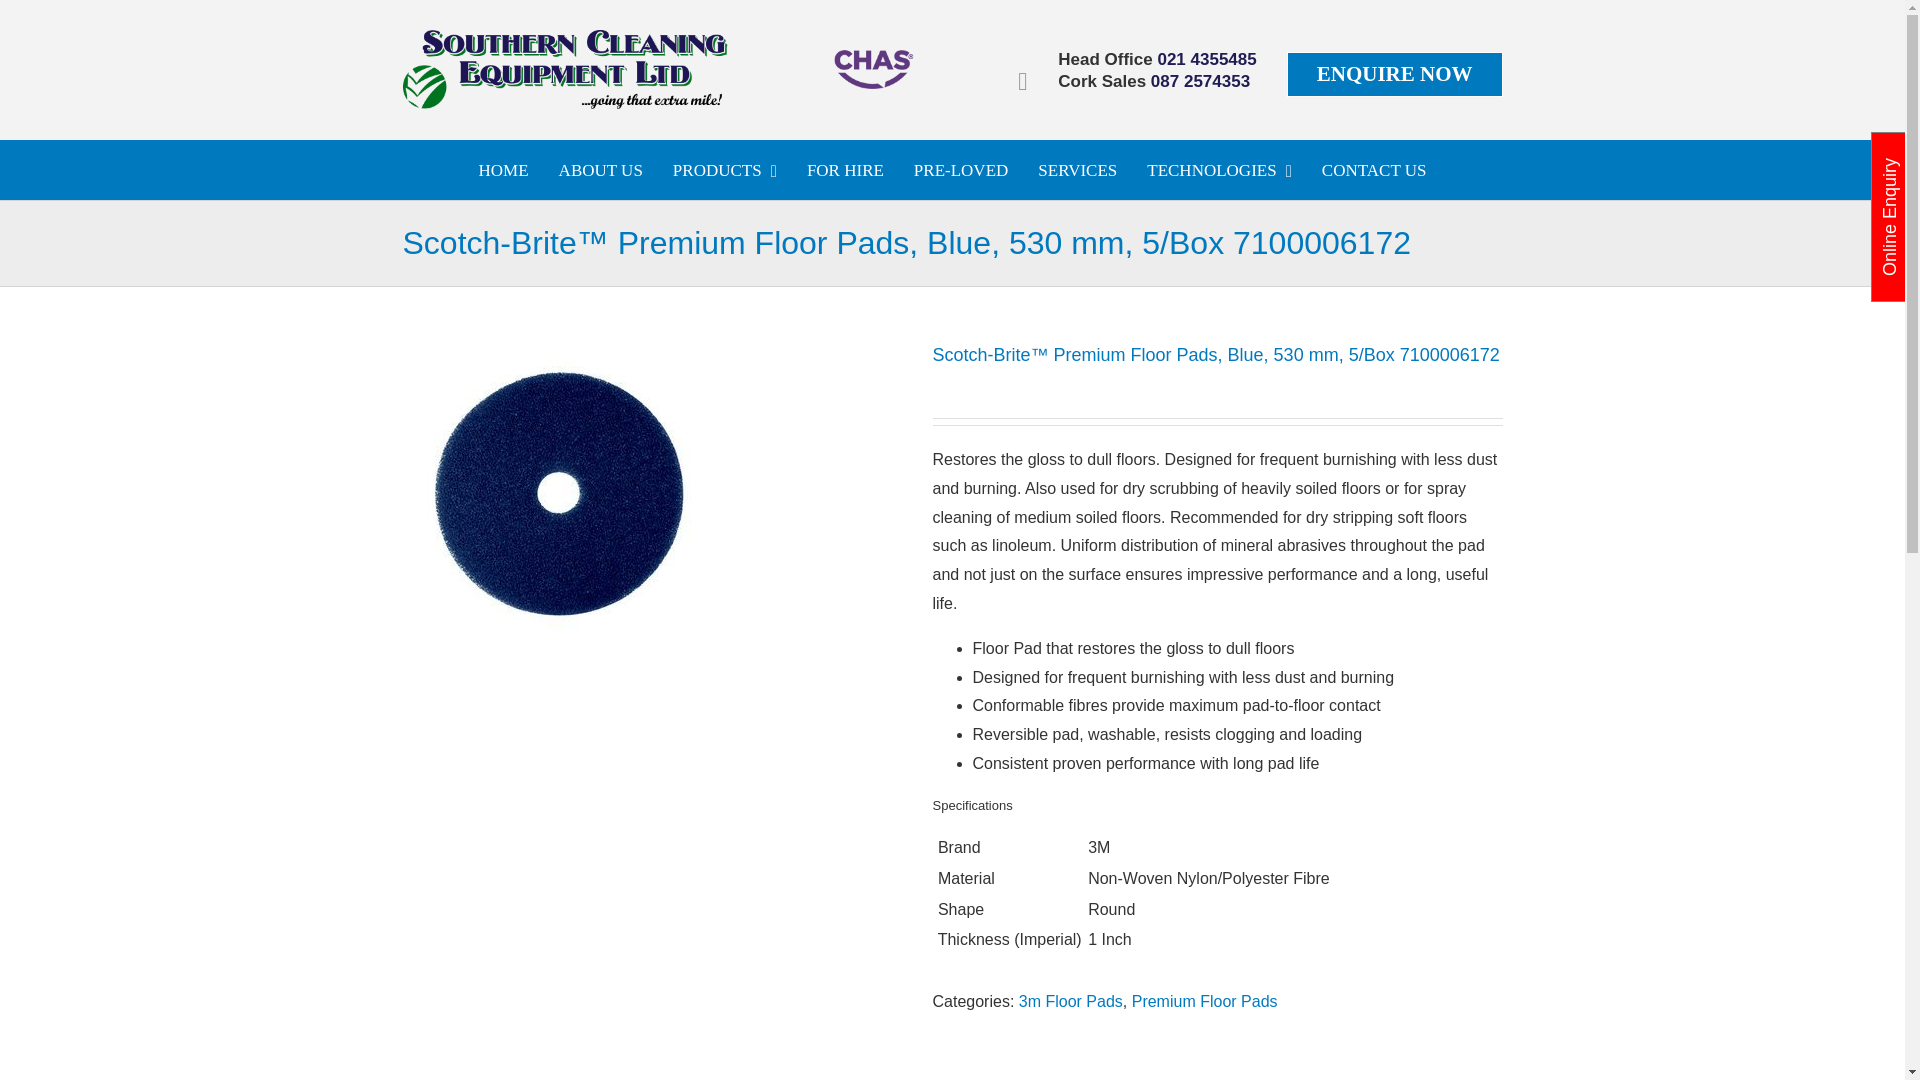 The width and height of the screenshot is (1920, 1080). What do you see at coordinates (844, 170) in the screenshot?
I see `FOR HIRE` at bounding box center [844, 170].